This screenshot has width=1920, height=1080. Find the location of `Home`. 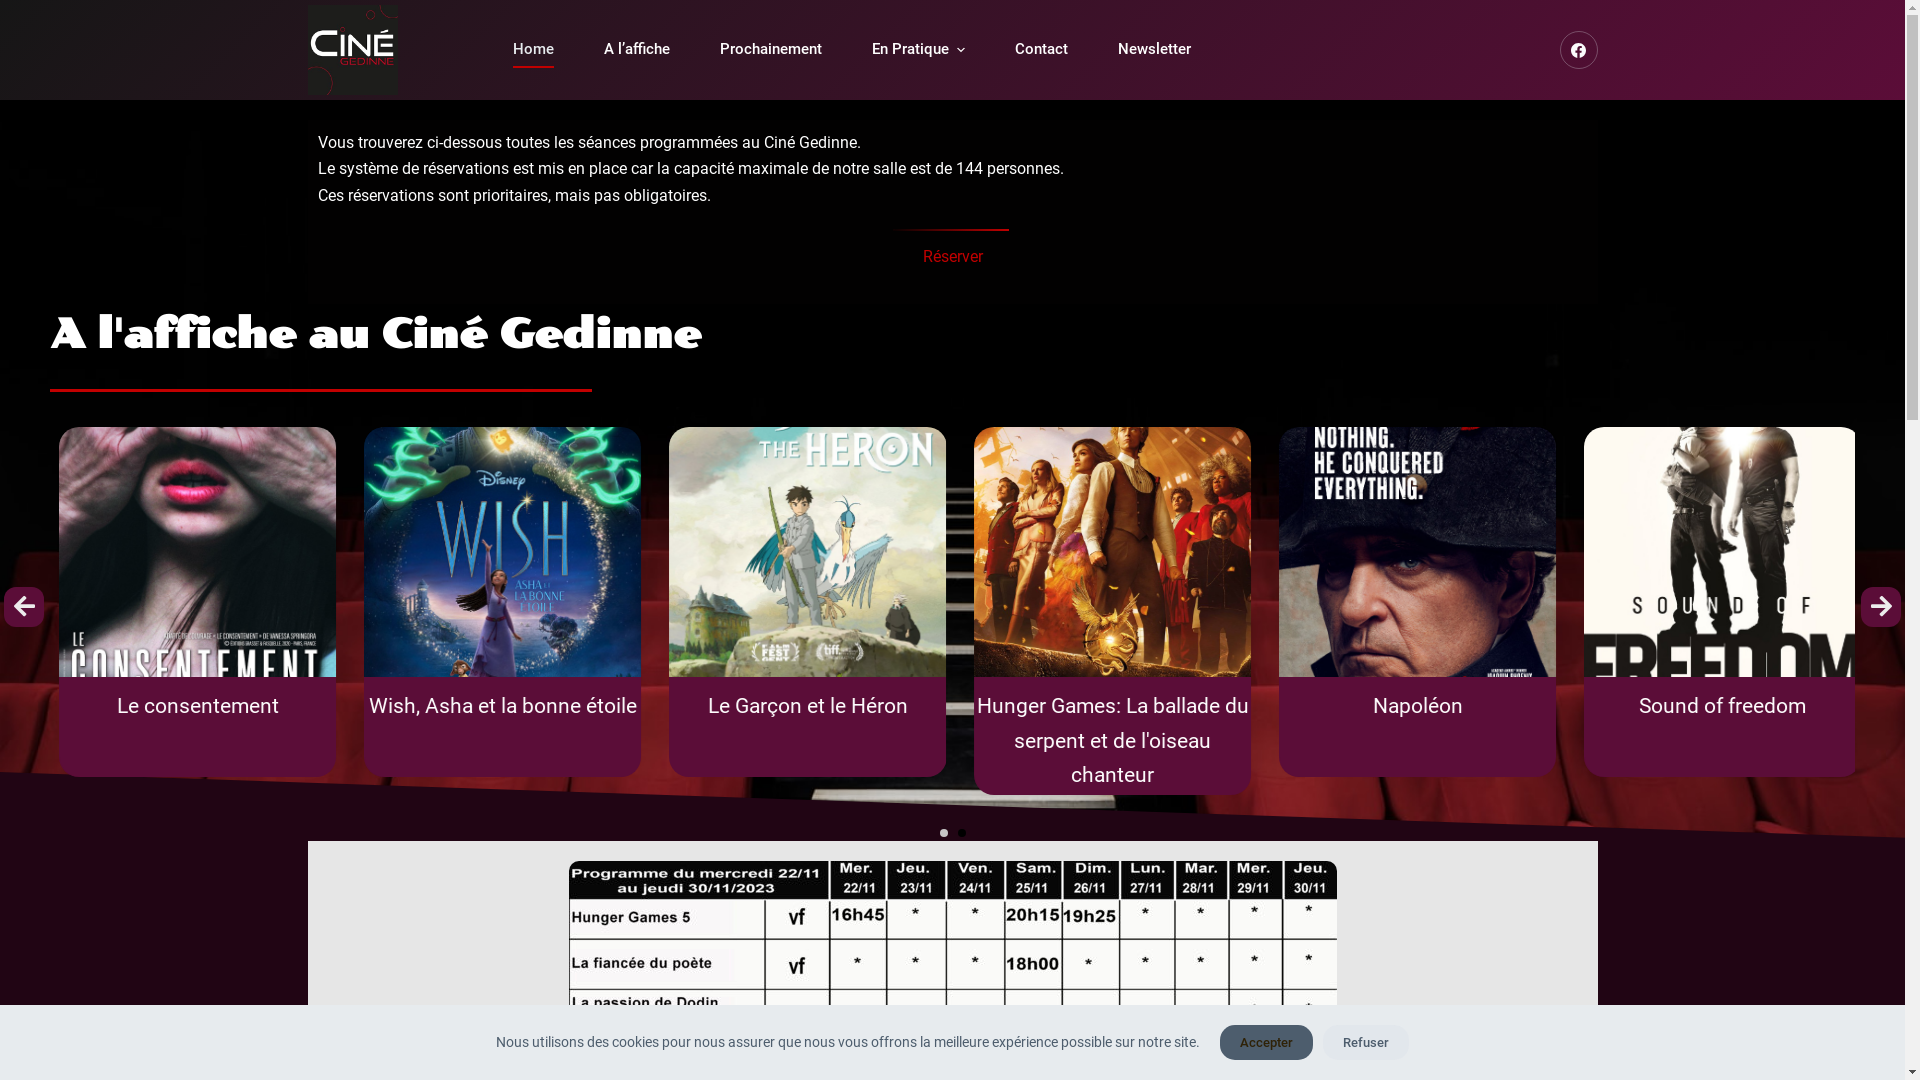

Home is located at coordinates (534, 50).